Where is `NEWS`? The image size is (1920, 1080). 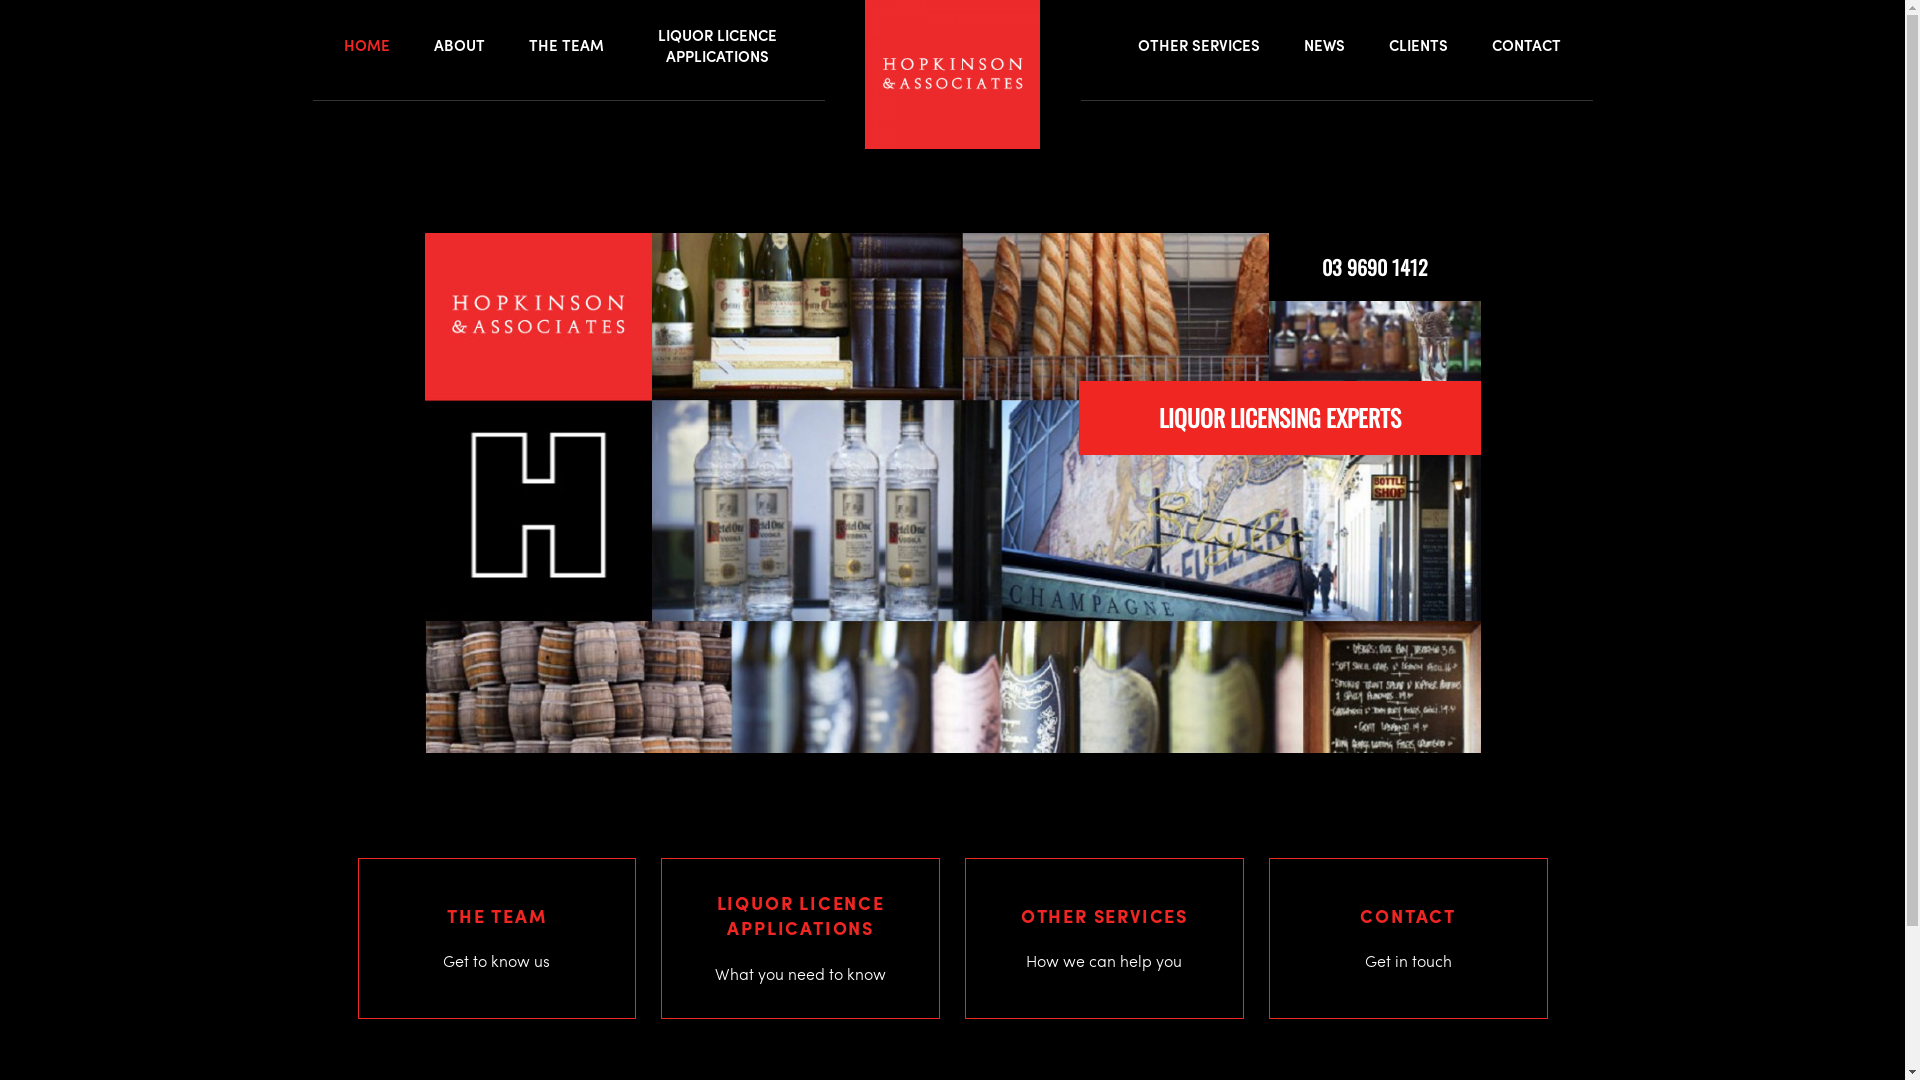 NEWS is located at coordinates (1324, 46).